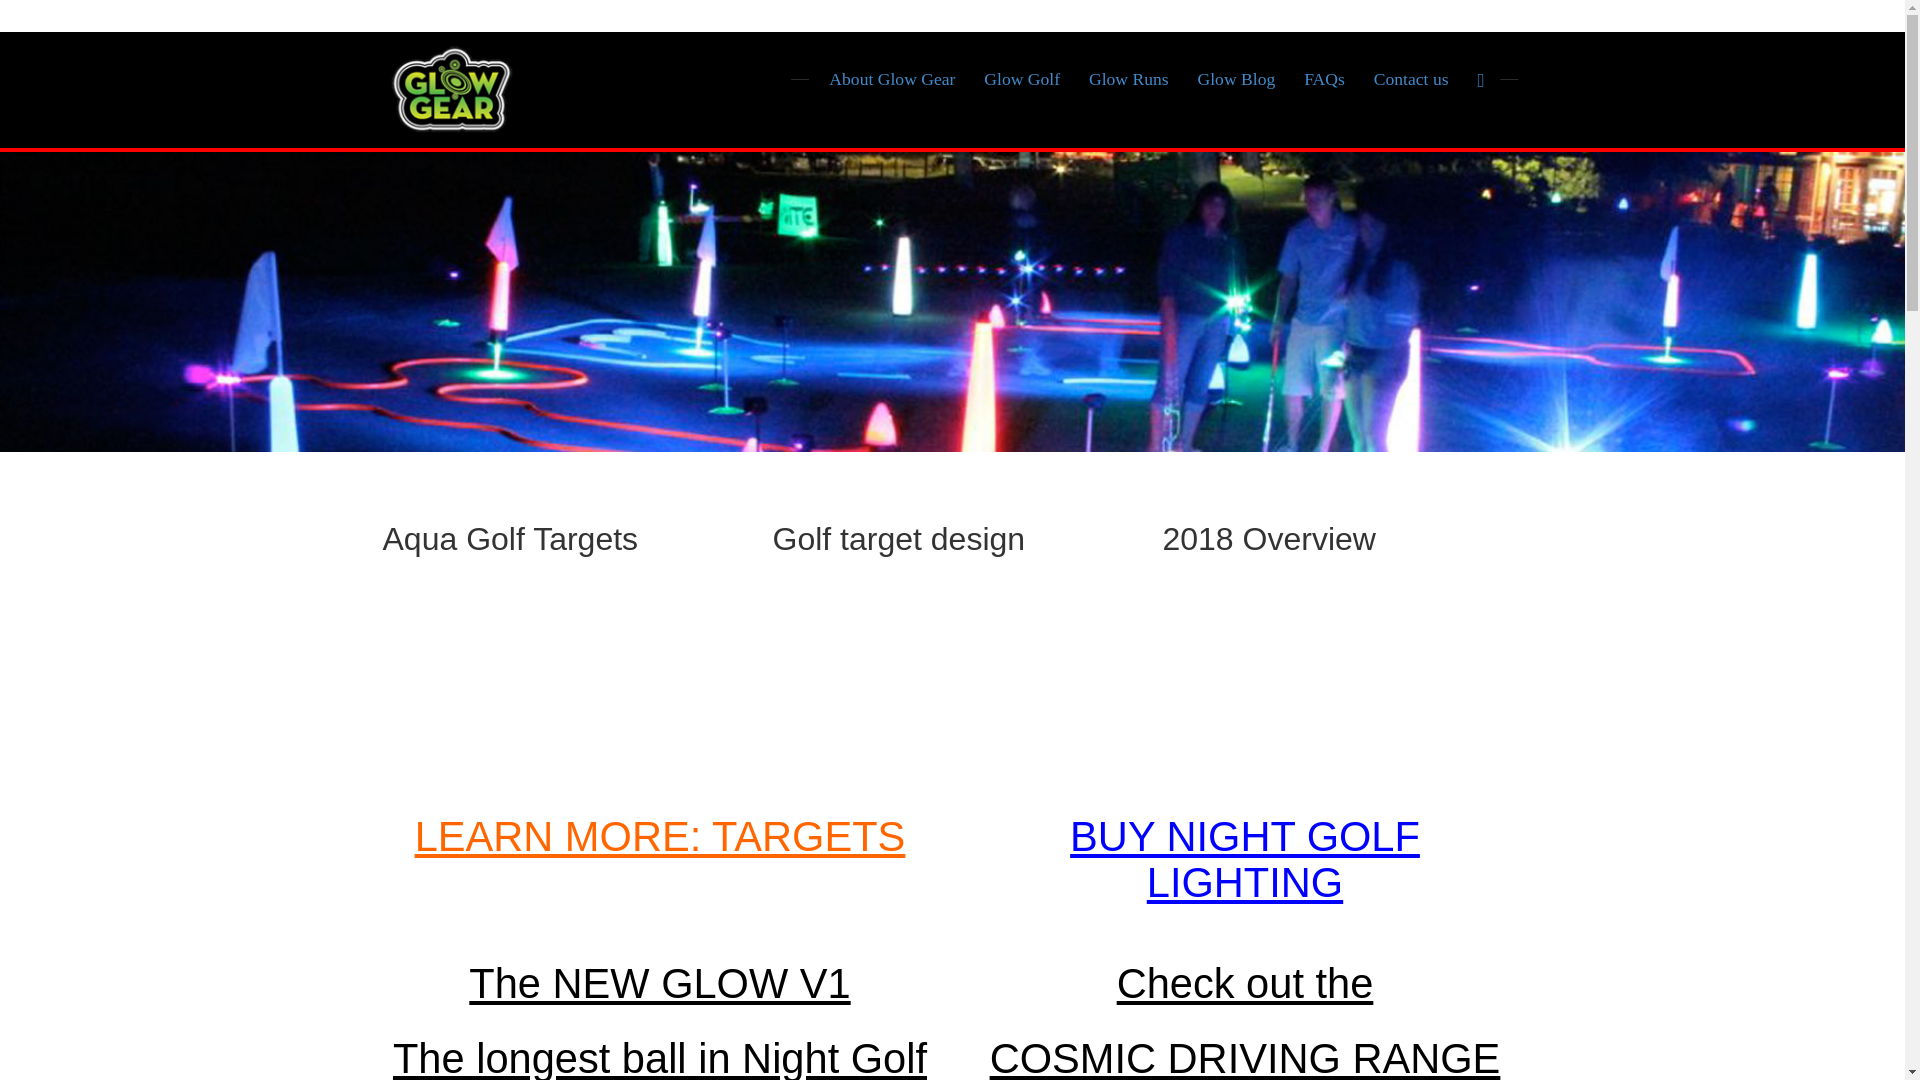  Describe the element at coordinates (1246, 1057) in the screenshot. I see `COSMIC DRIVING RANGE` at that location.